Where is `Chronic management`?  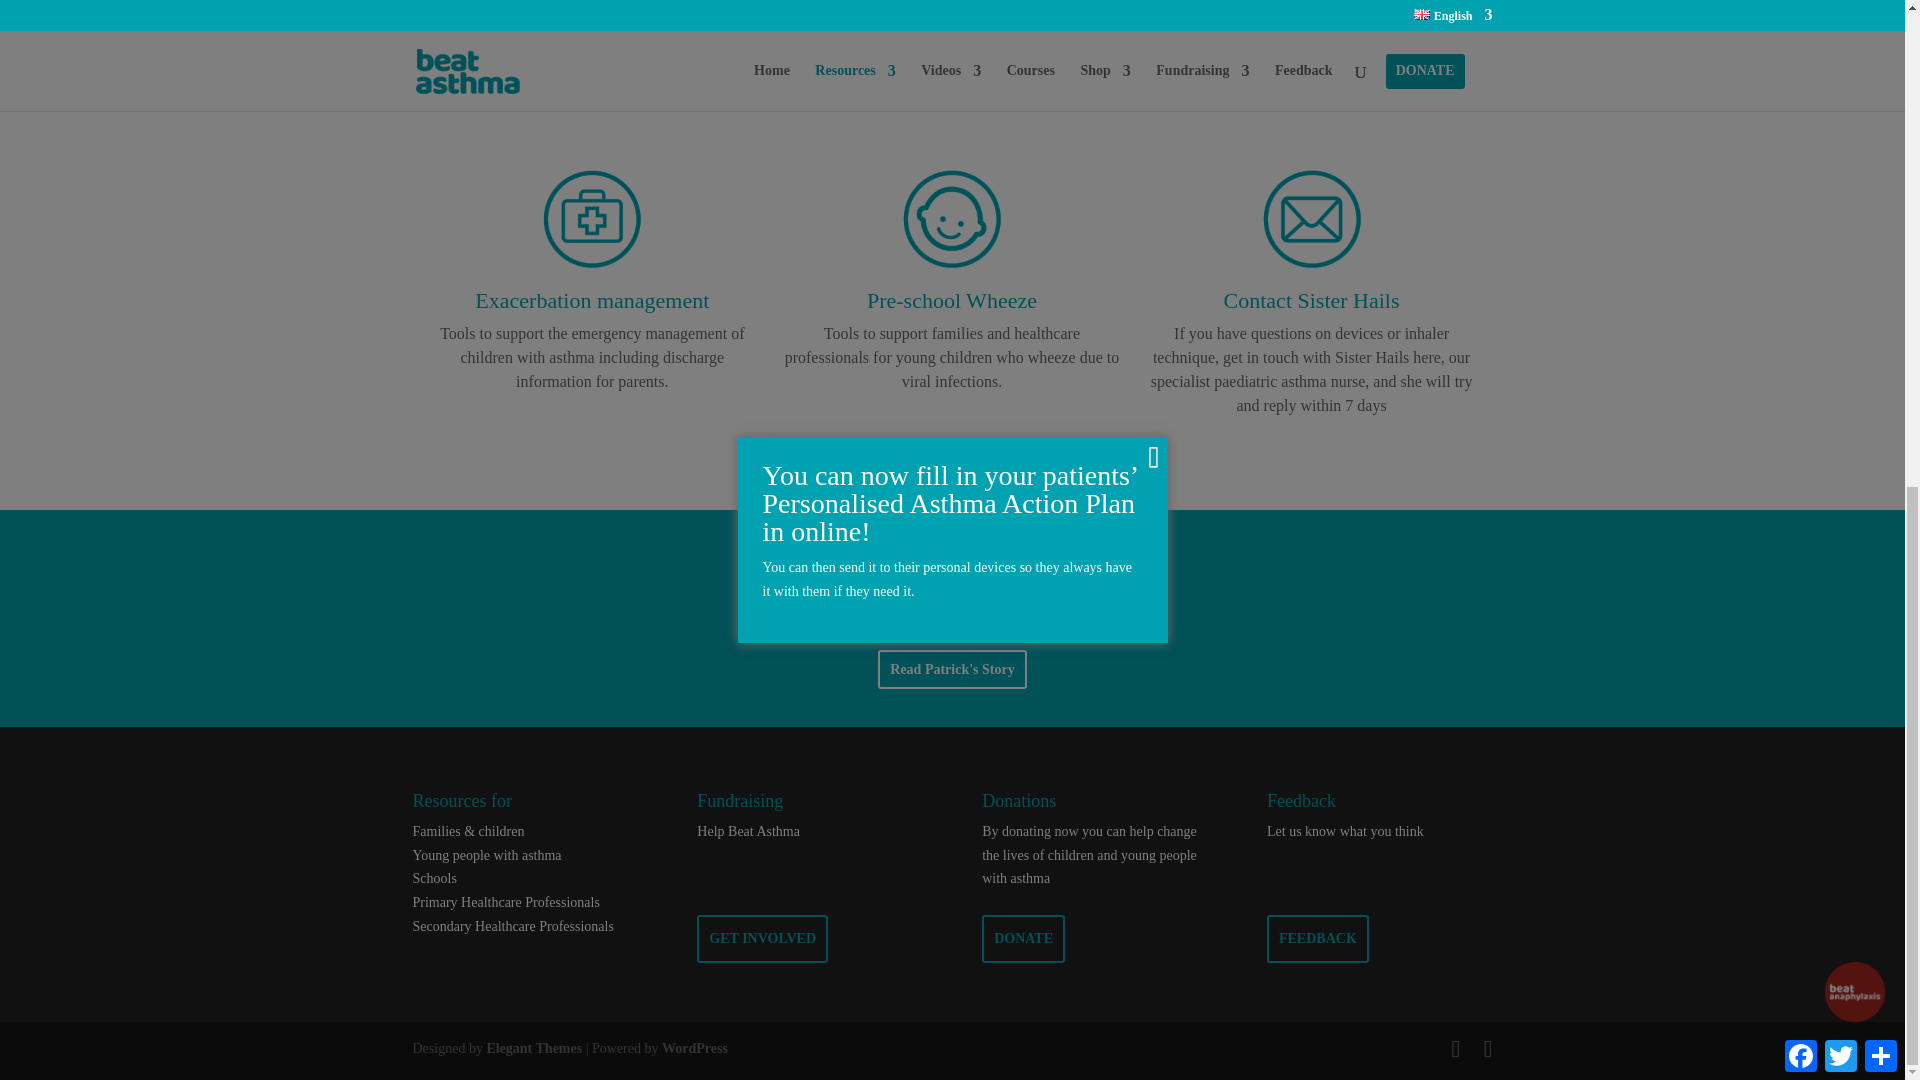
Chronic management is located at coordinates (1311, 2).